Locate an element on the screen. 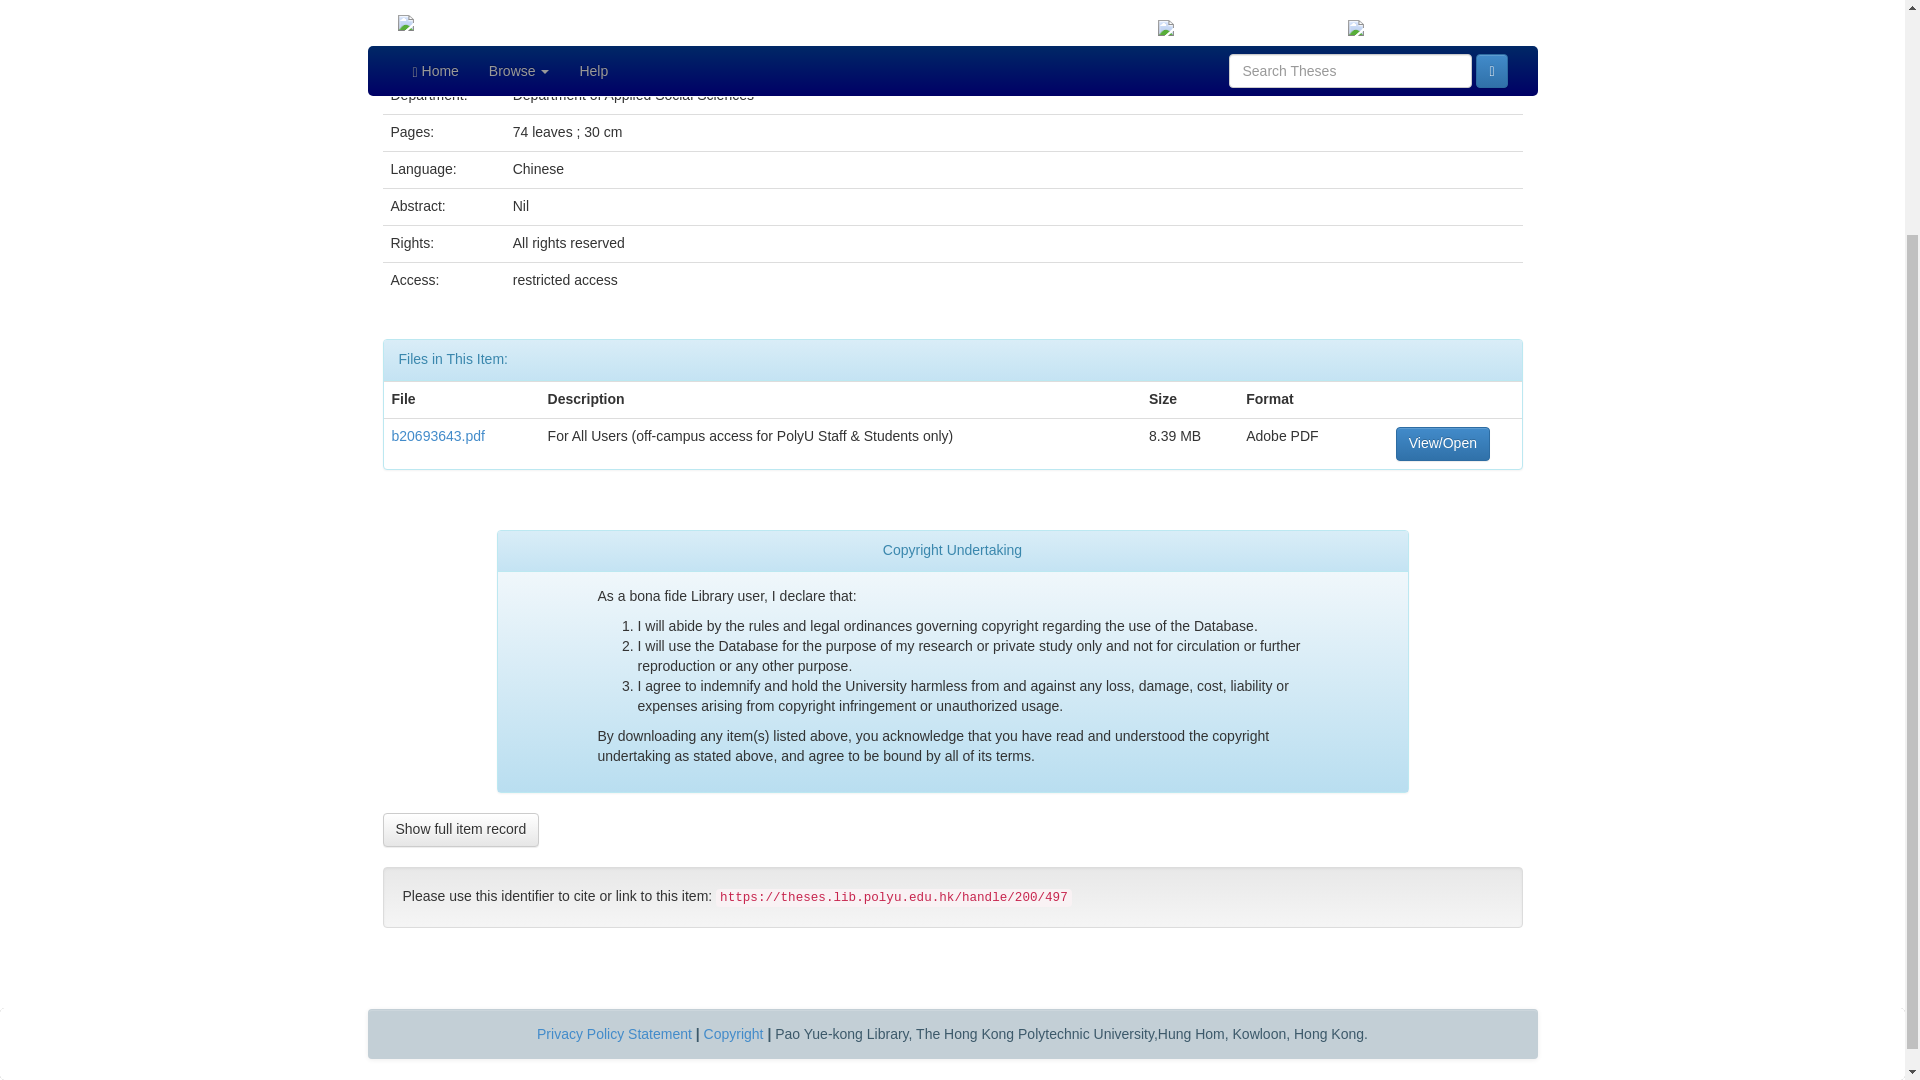 The width and height of the screenshot is (1920, 1080). Privacy Policy Statement is located at coordinates (614, 1032).